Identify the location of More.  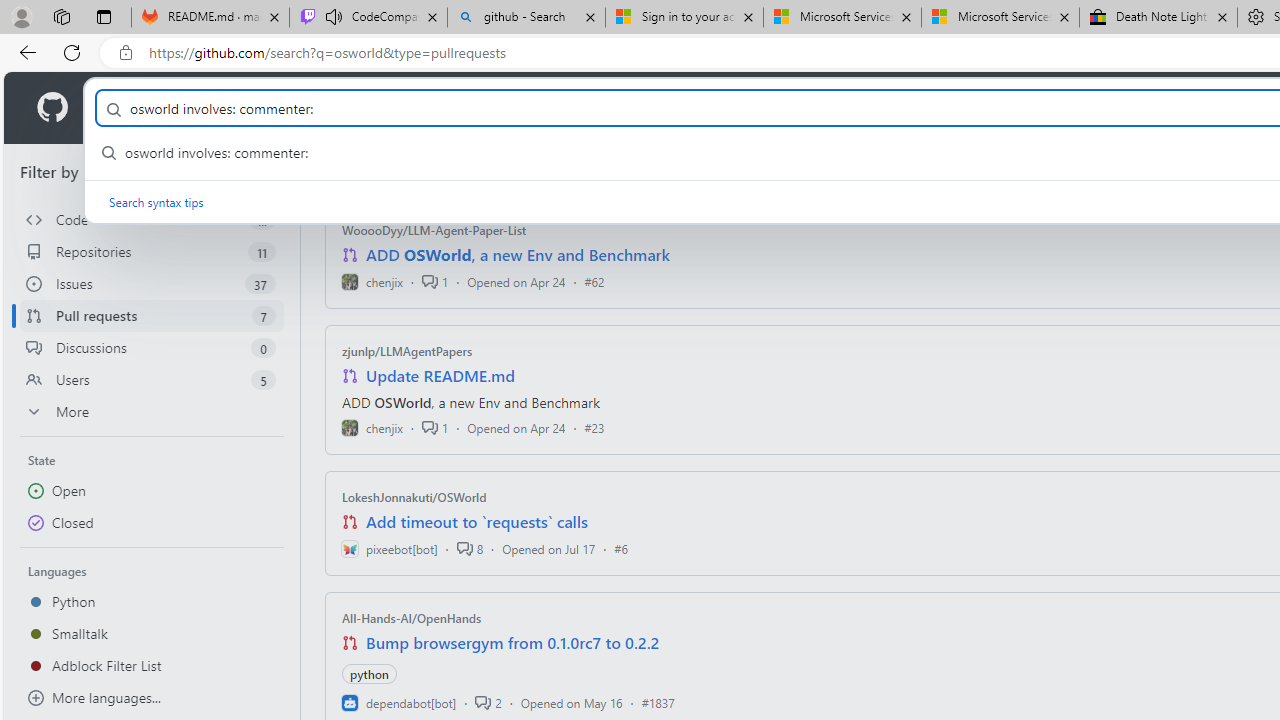
(152, 412).